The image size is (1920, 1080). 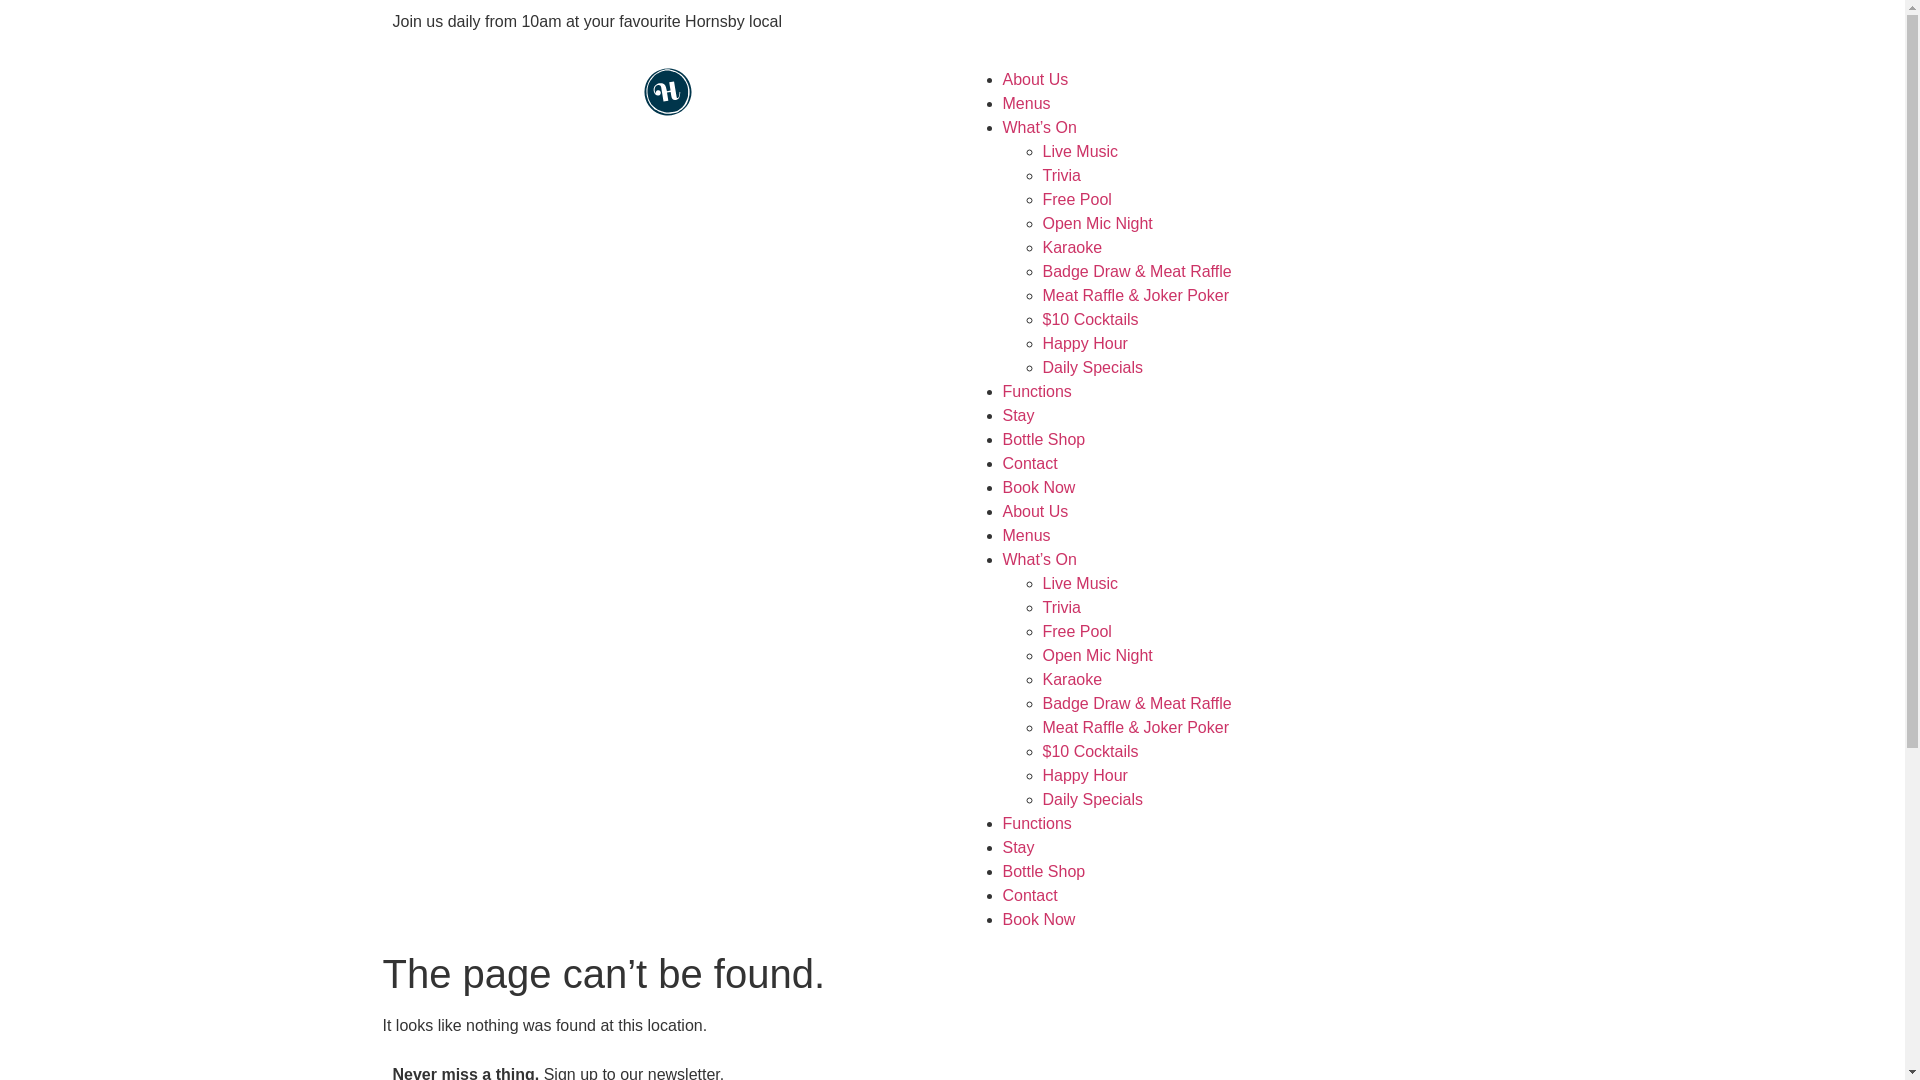 What do you see at coordinates (1030, 896) in the screenshot?
I see `Contact` at bounding box center [1030, 896].